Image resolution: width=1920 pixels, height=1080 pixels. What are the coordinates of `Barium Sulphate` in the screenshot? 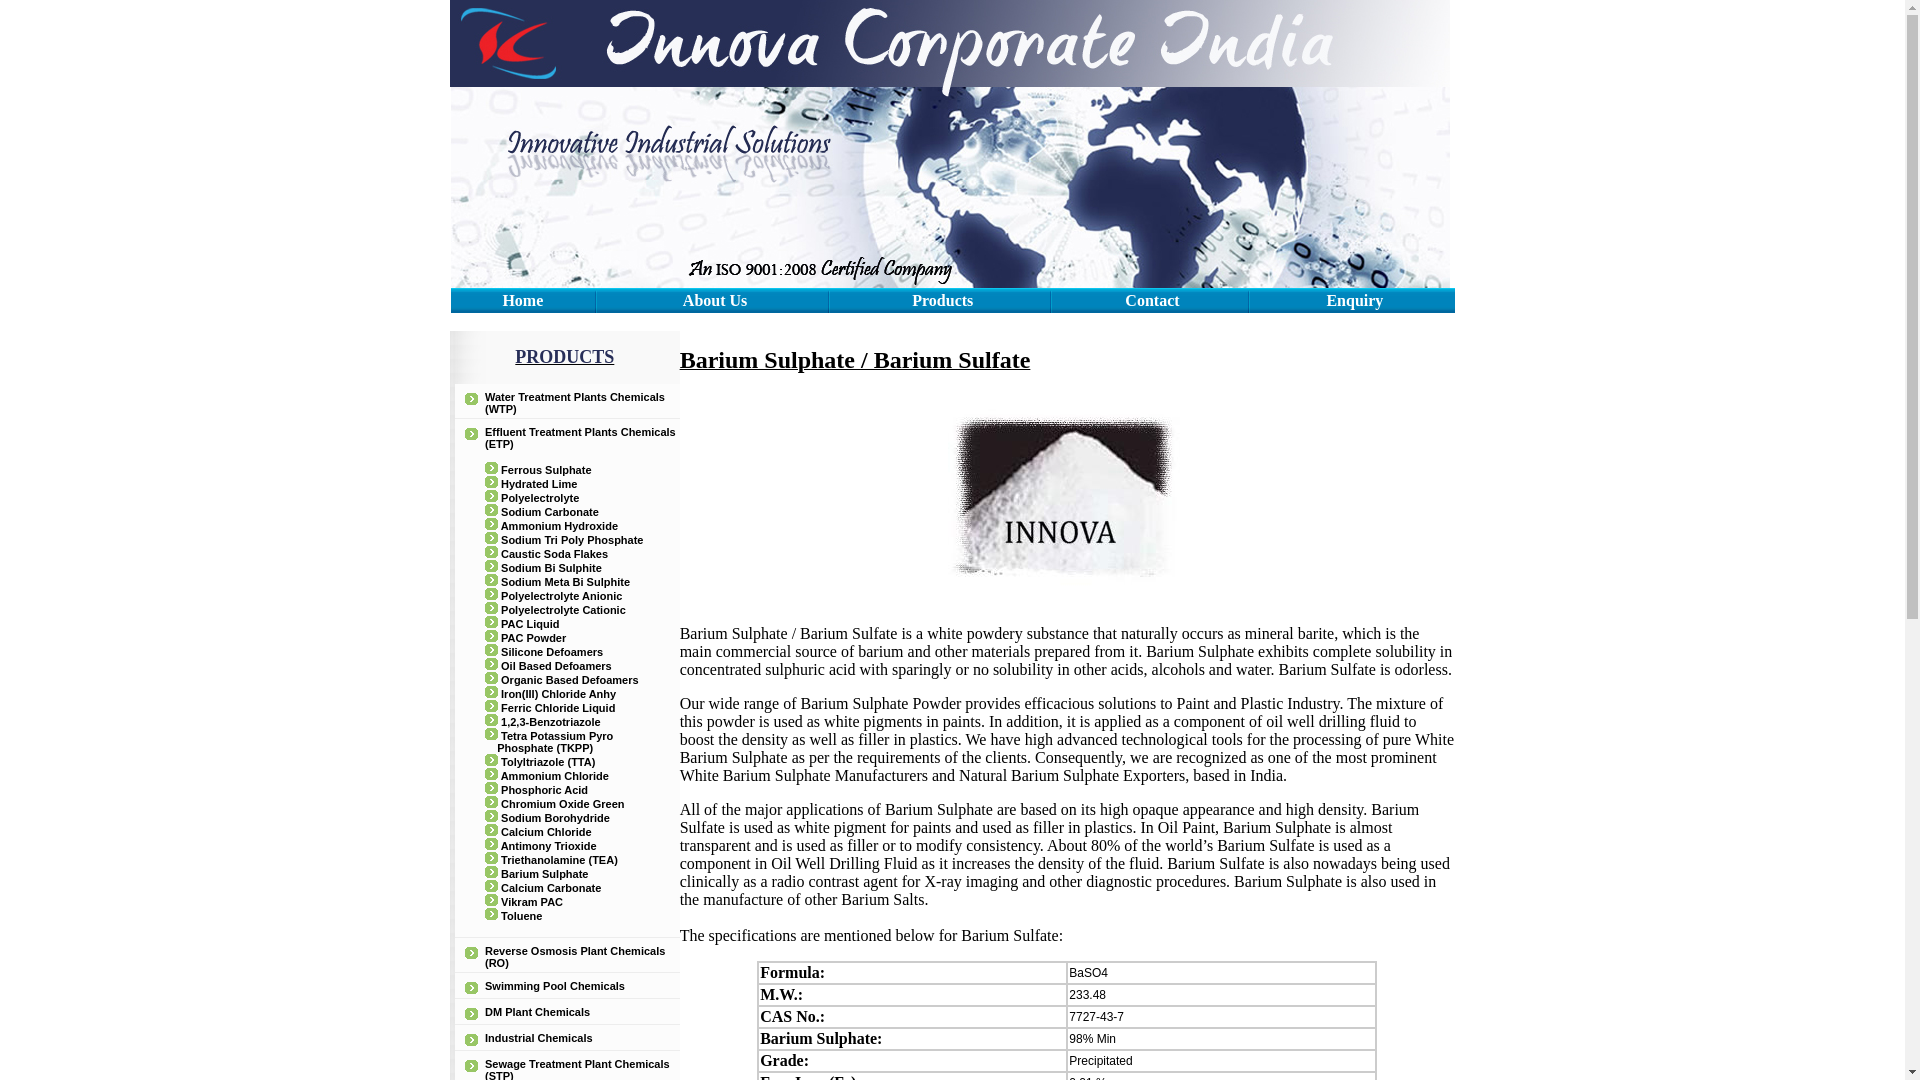 It's located at (544, 874).